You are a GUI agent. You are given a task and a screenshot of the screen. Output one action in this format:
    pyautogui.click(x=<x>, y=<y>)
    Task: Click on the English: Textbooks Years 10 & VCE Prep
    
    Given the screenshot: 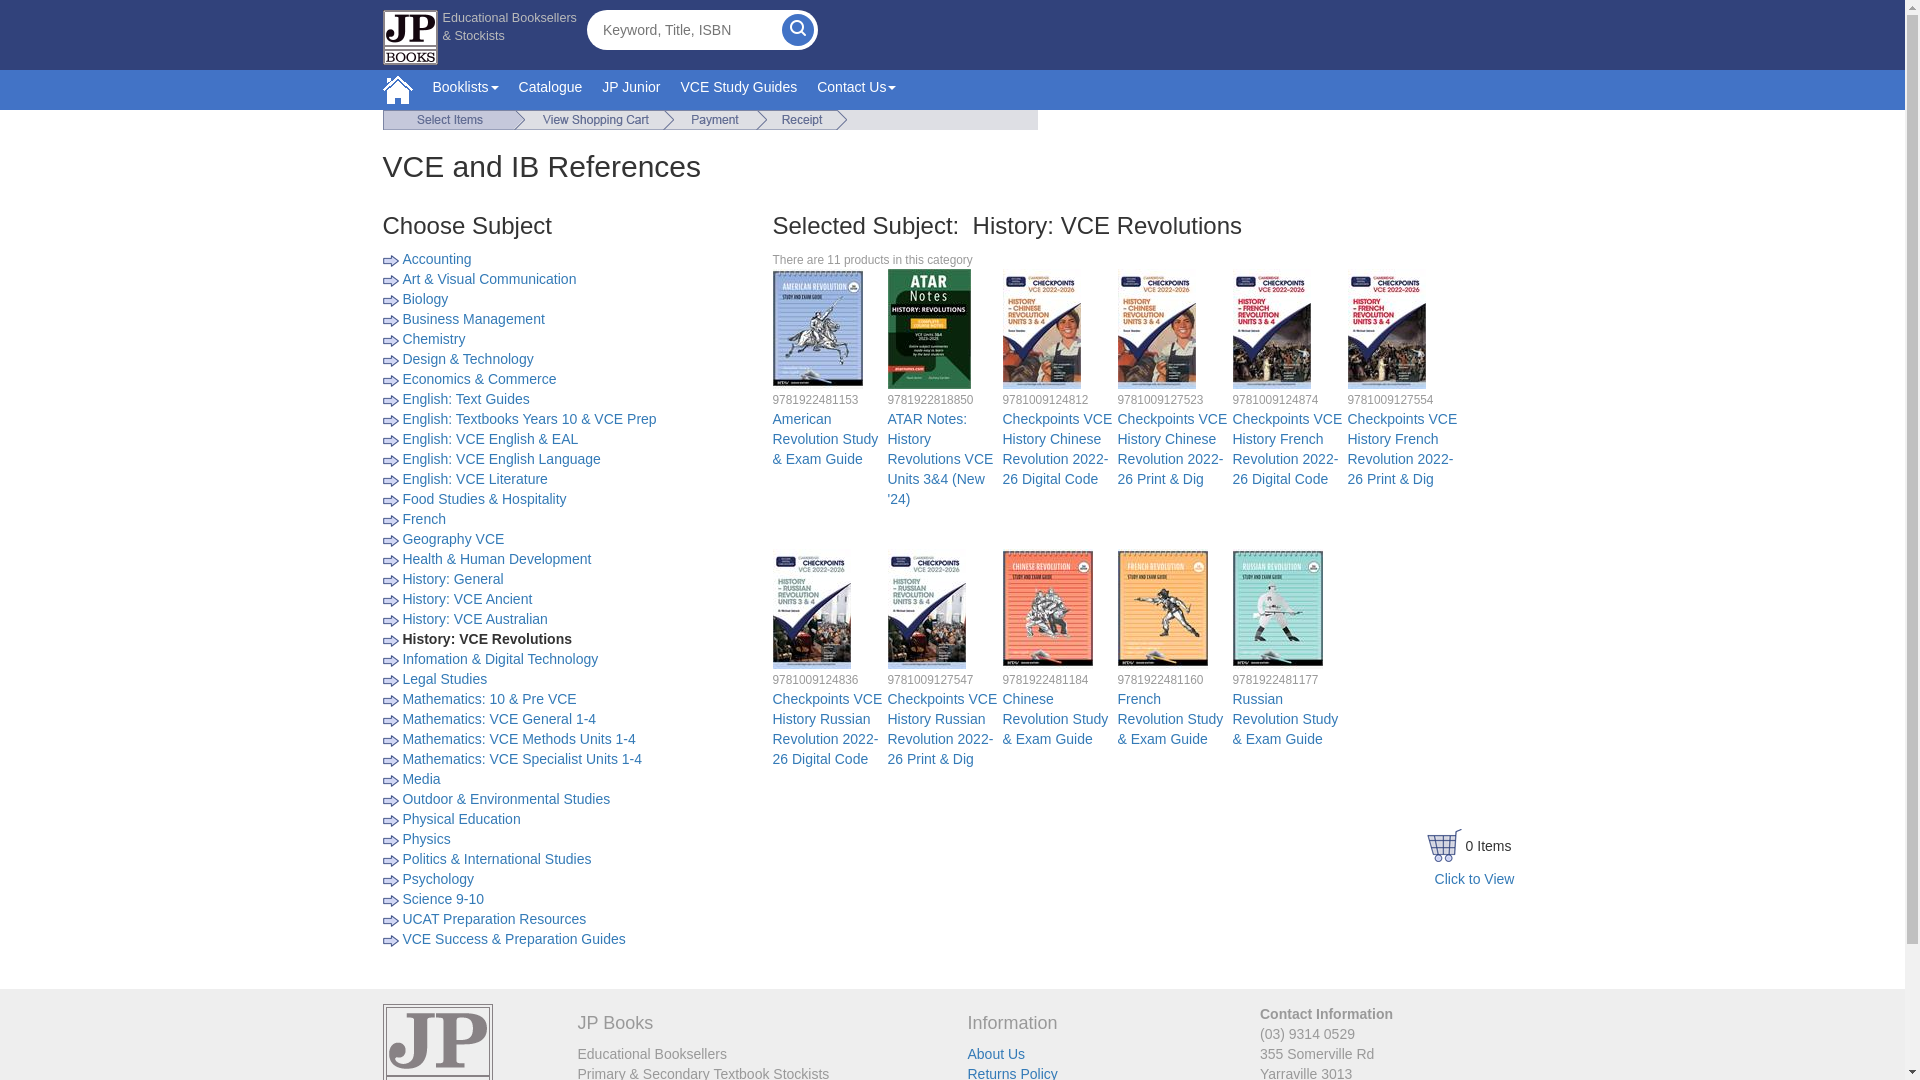 What is the action you would take?
    pyautogui.click(x=529, y=419)
    